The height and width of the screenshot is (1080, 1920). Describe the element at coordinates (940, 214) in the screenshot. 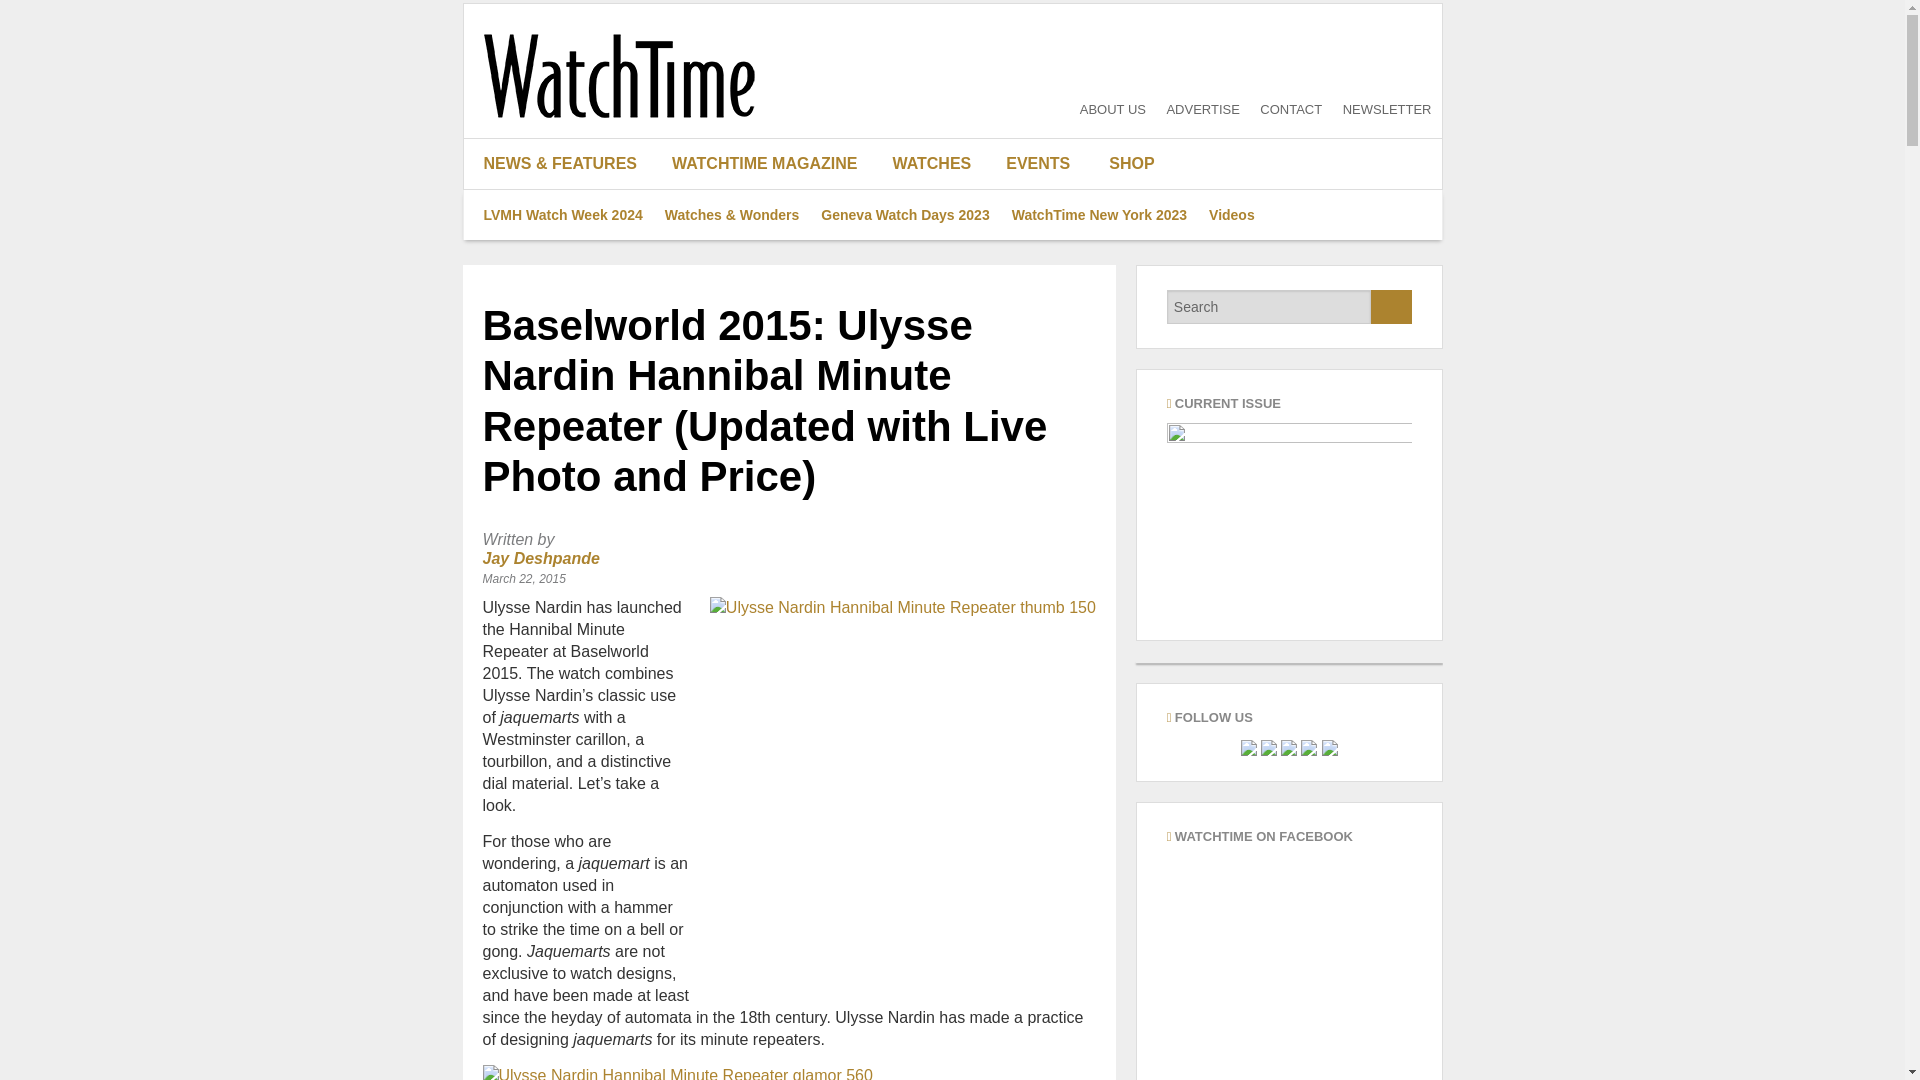

I see `POPULAR WATCH BRANDS` at that location.